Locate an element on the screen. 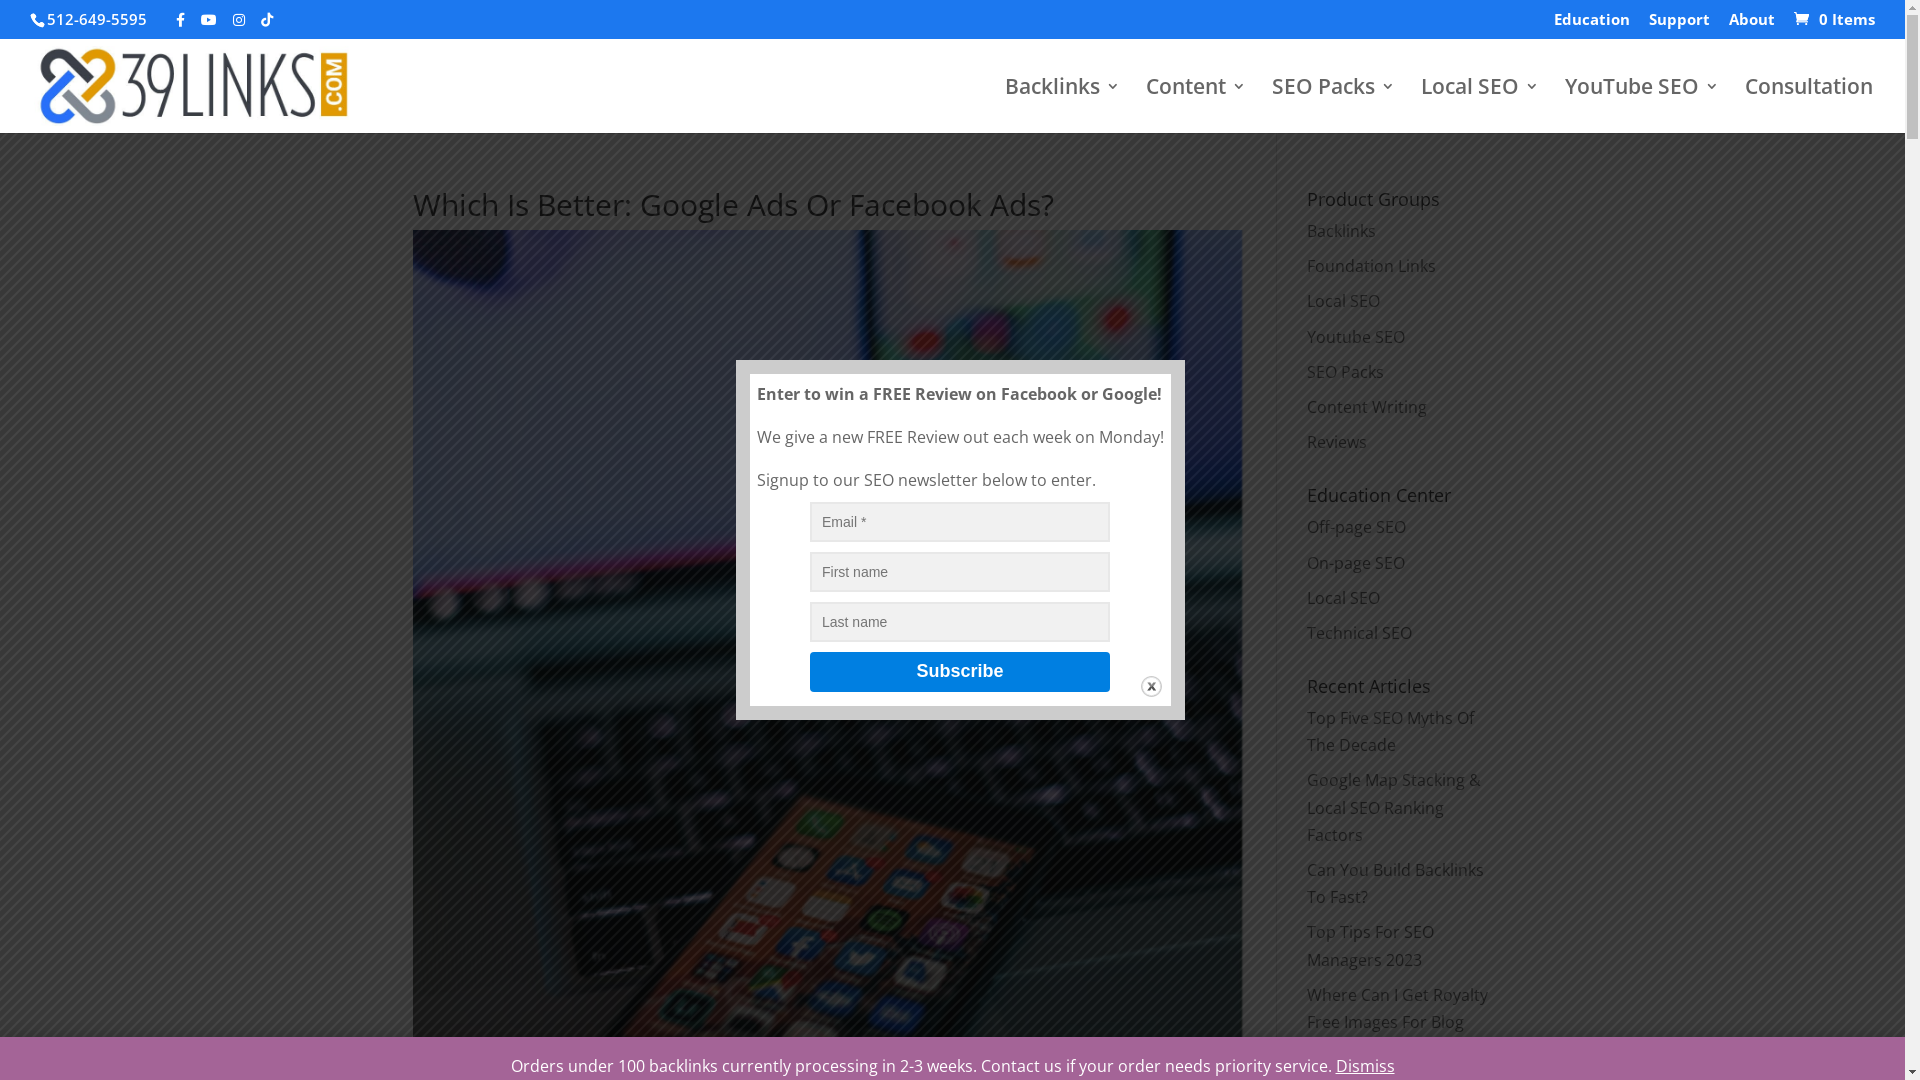 This screenshot has height=1080, width=1920. Backlinks is located at coordinates (1062, 104).